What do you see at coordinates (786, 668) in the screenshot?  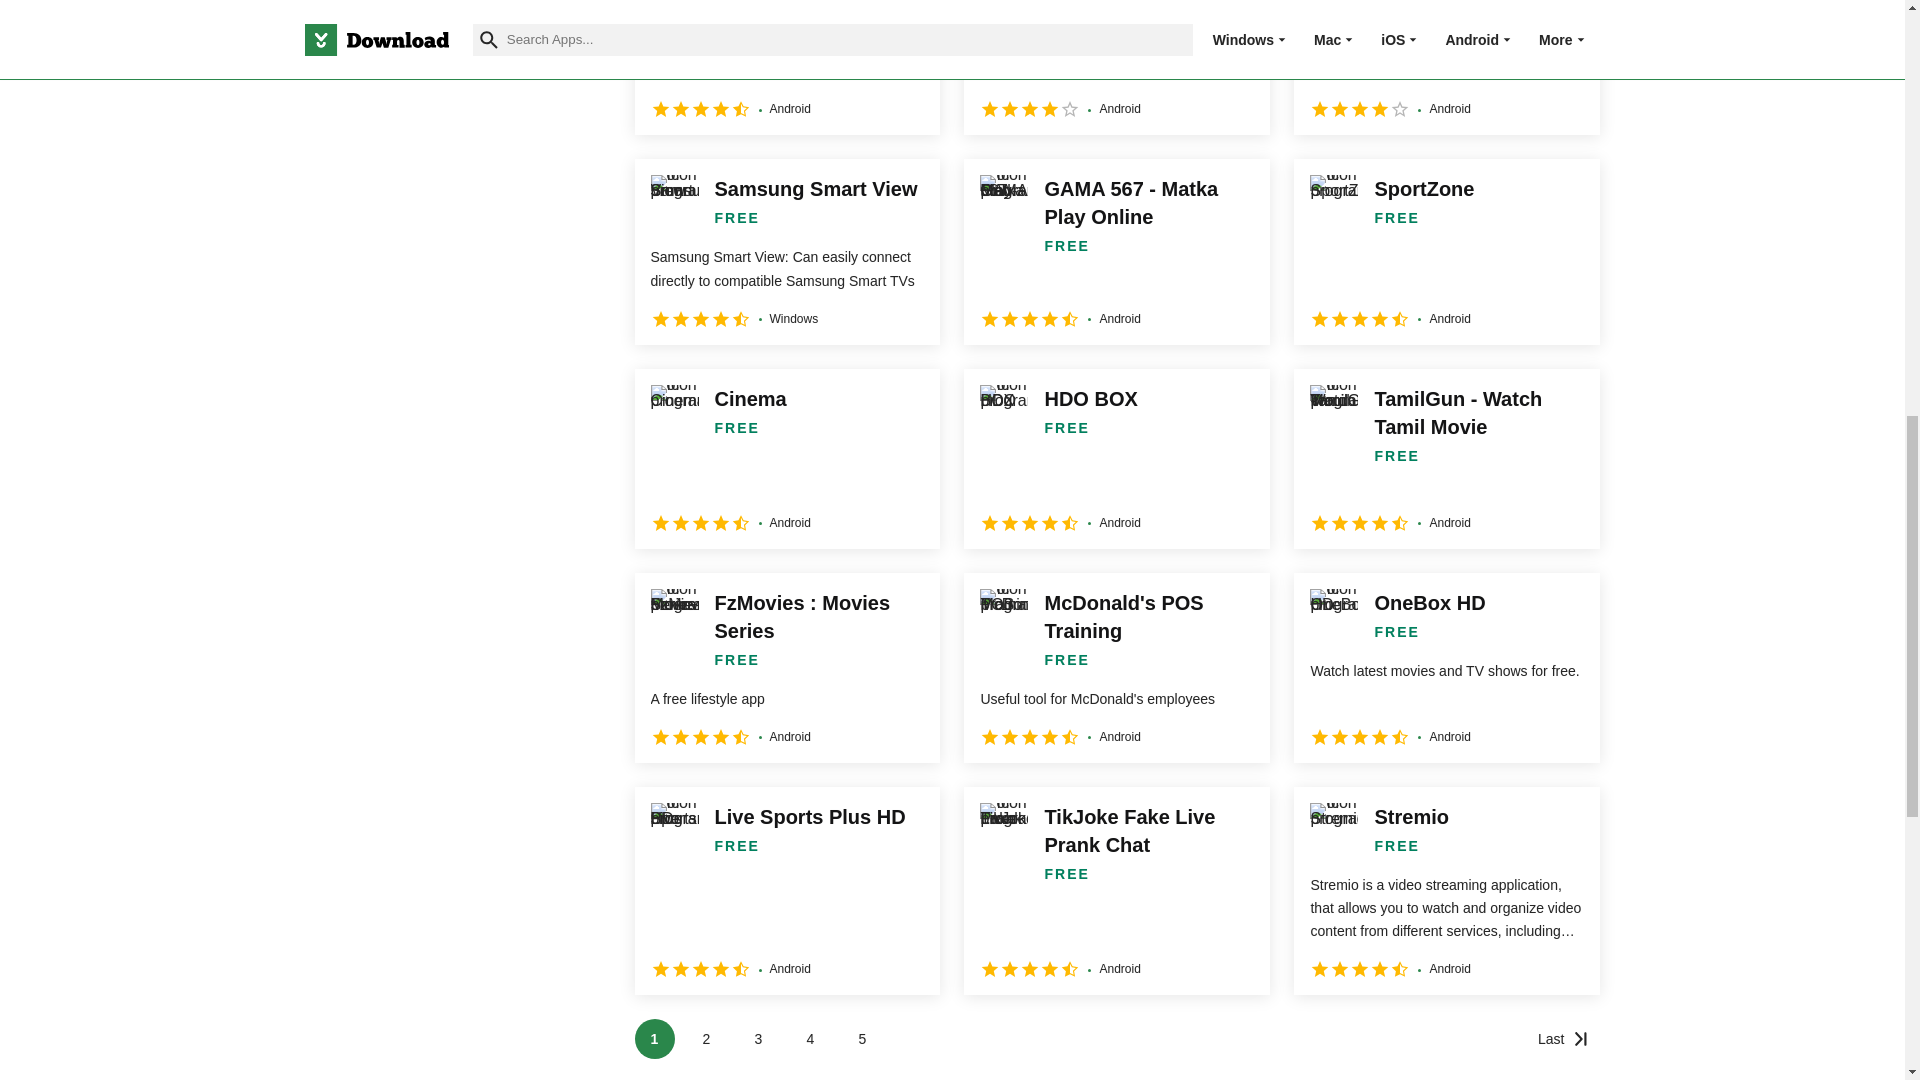 I see `FzMovies : Movies  Series` at bounding box center [786, 668].